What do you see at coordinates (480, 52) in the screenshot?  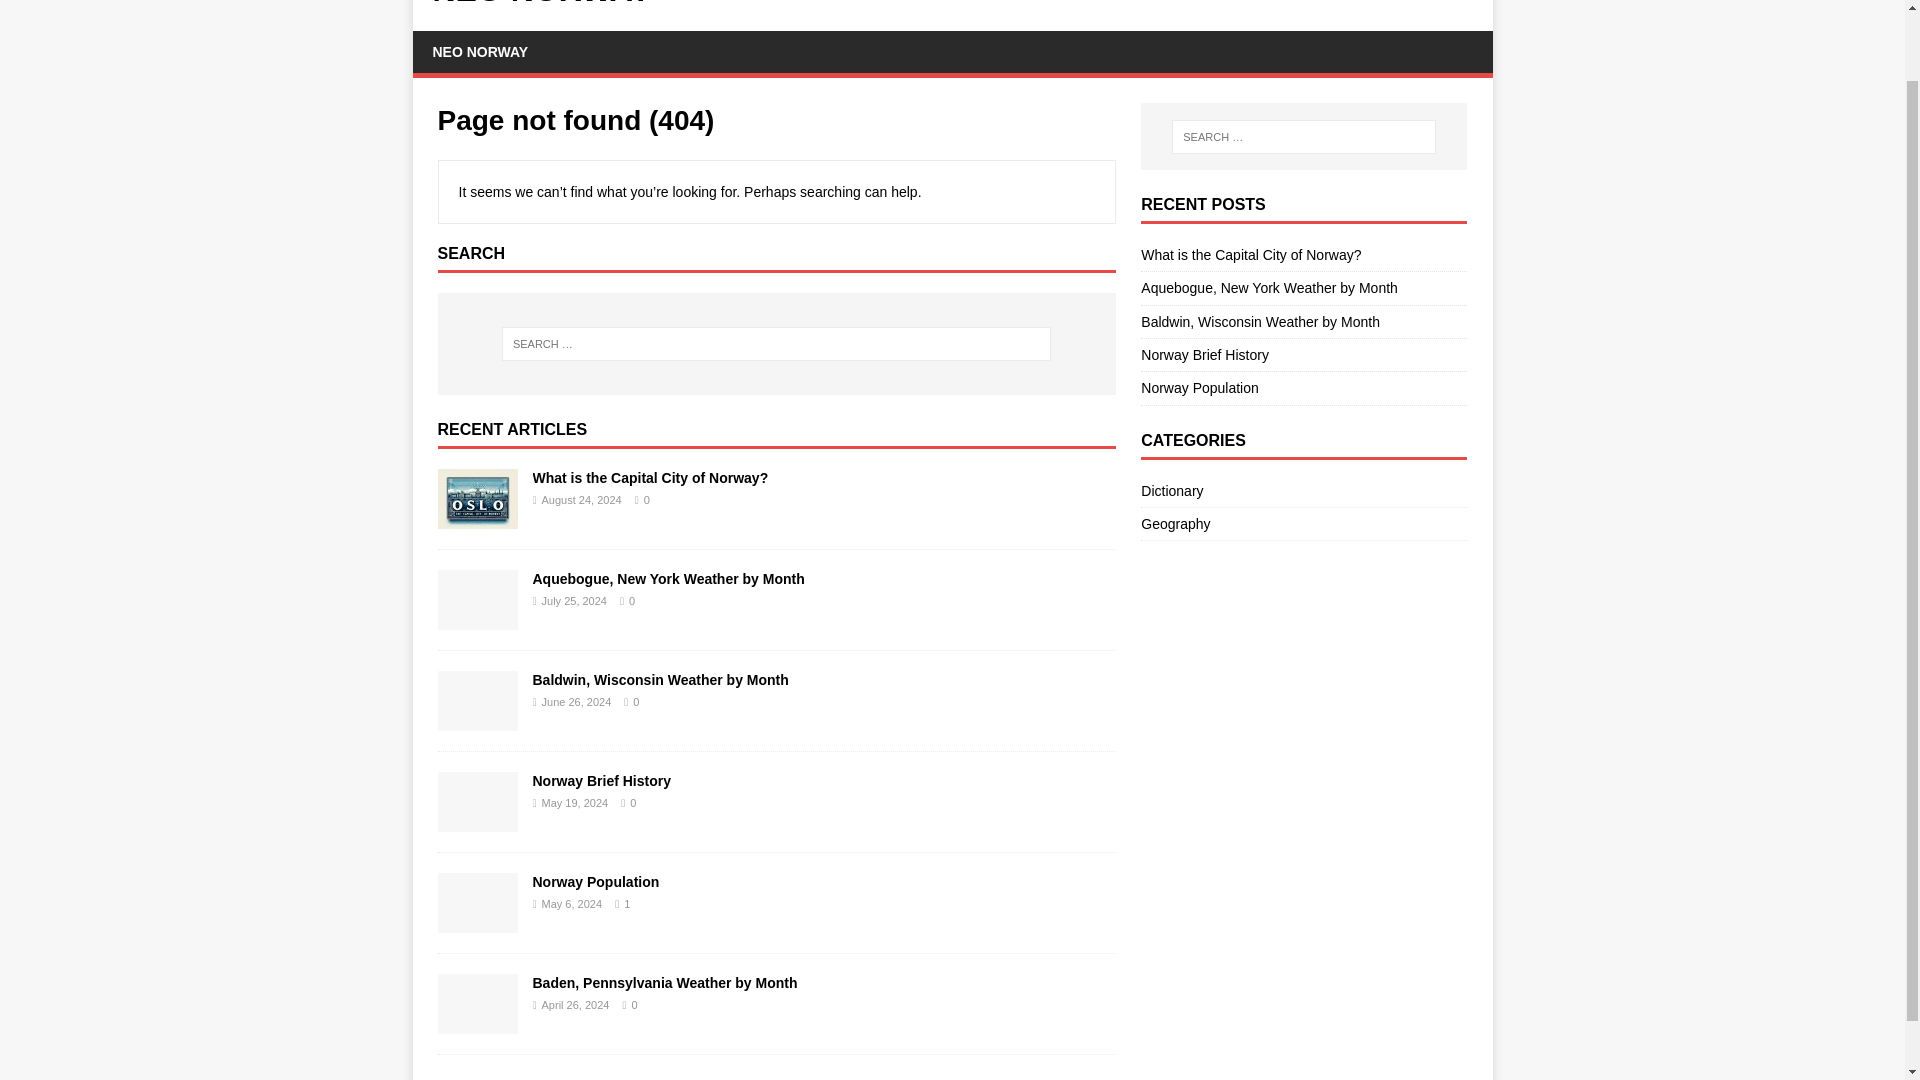 I see `NEO NORWAY` at bounding box center [480, 52].